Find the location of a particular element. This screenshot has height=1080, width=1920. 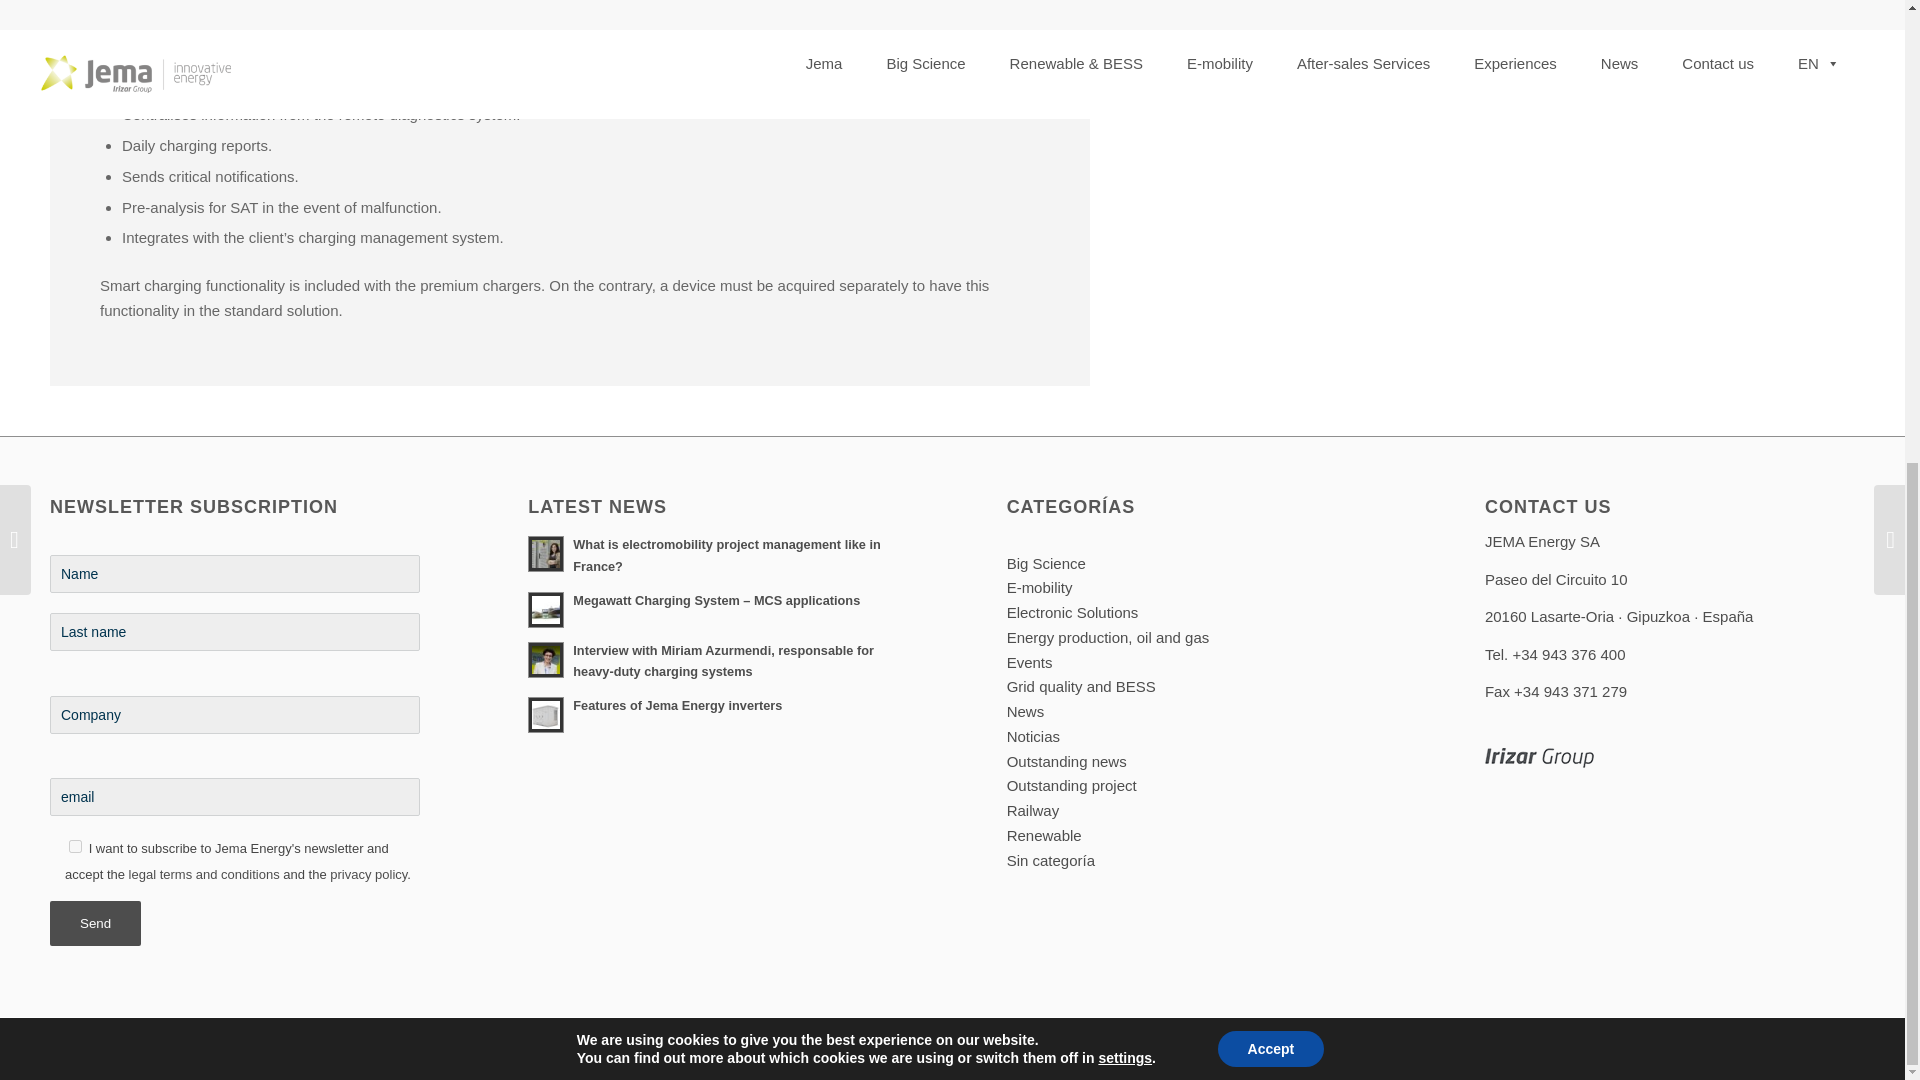

Vimeo is located at coordinates (1810, 1050).